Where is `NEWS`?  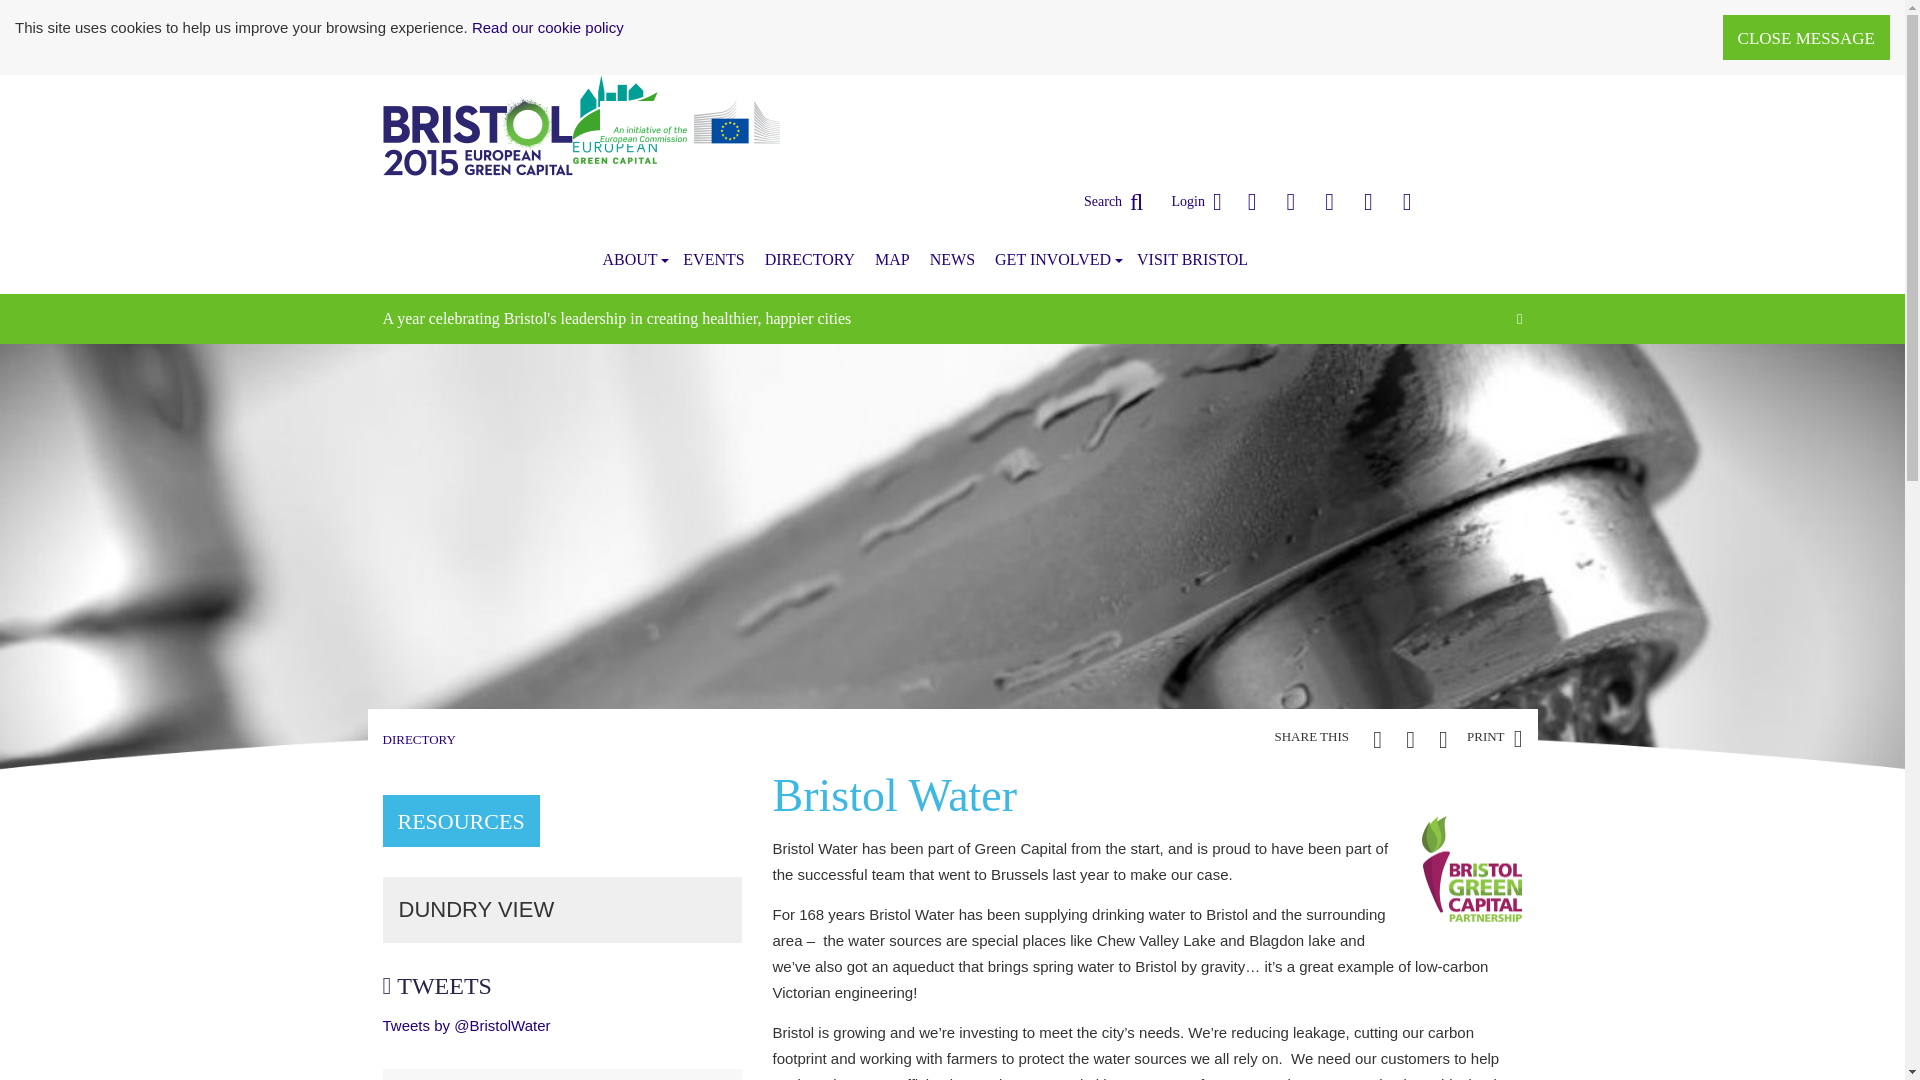
NEWS is located at coordinates (952, 259).